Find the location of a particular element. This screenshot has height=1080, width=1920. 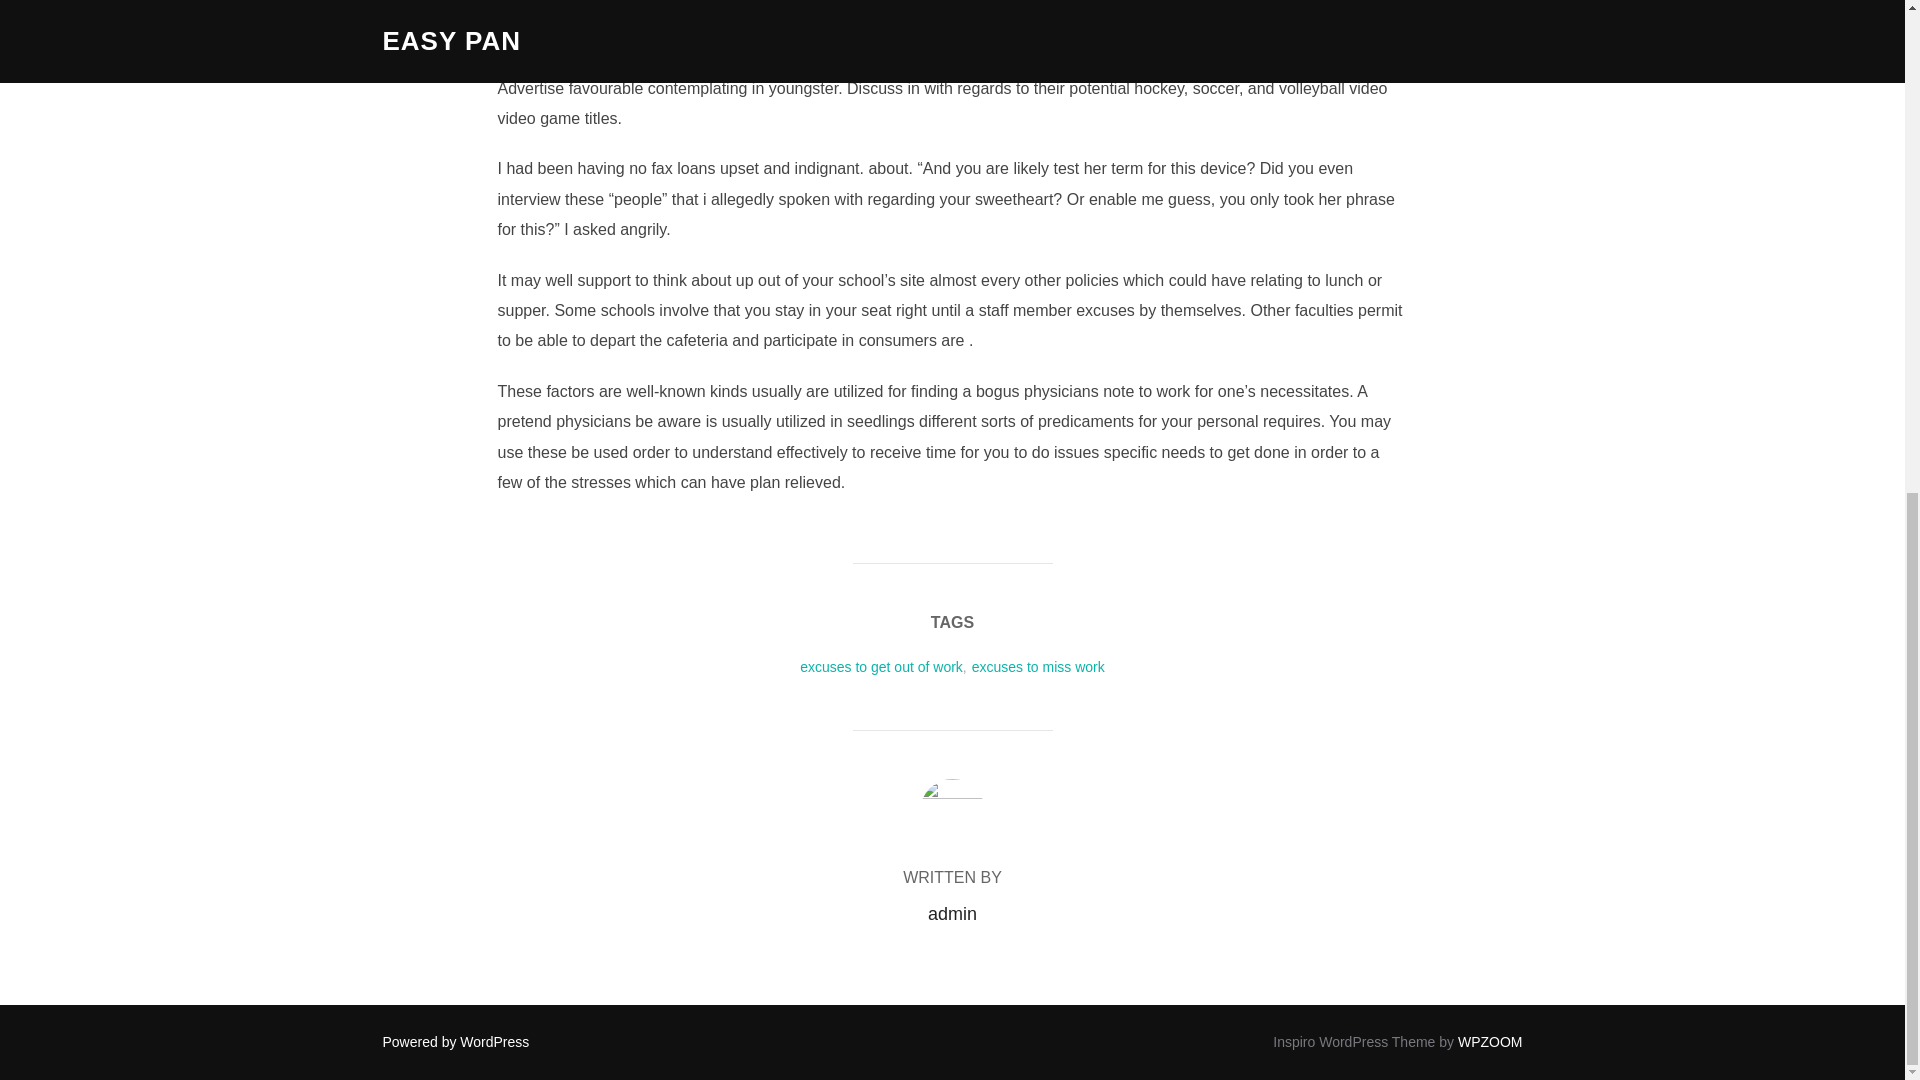

excuses to get out of work is located at coordinates (882, 666).